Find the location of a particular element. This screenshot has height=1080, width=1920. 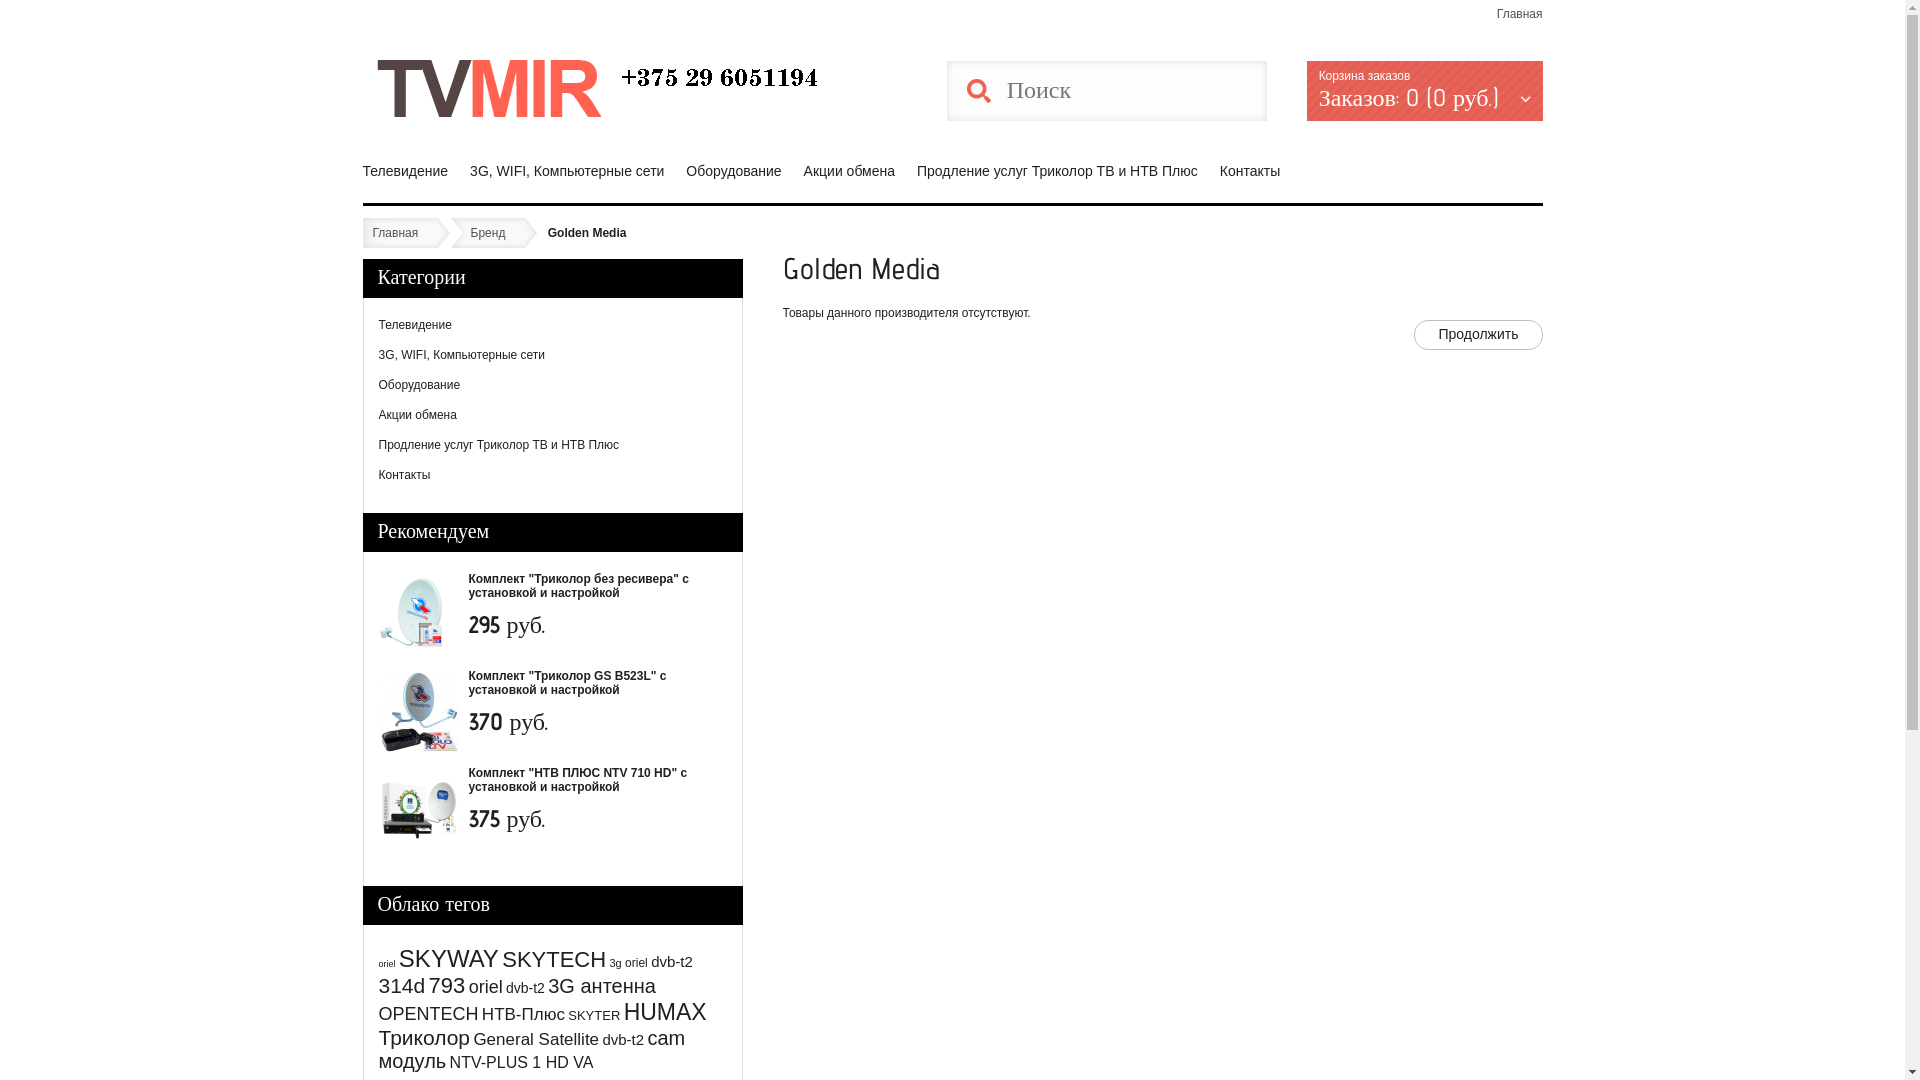

Golden Media is located at coordinates (594, 233).